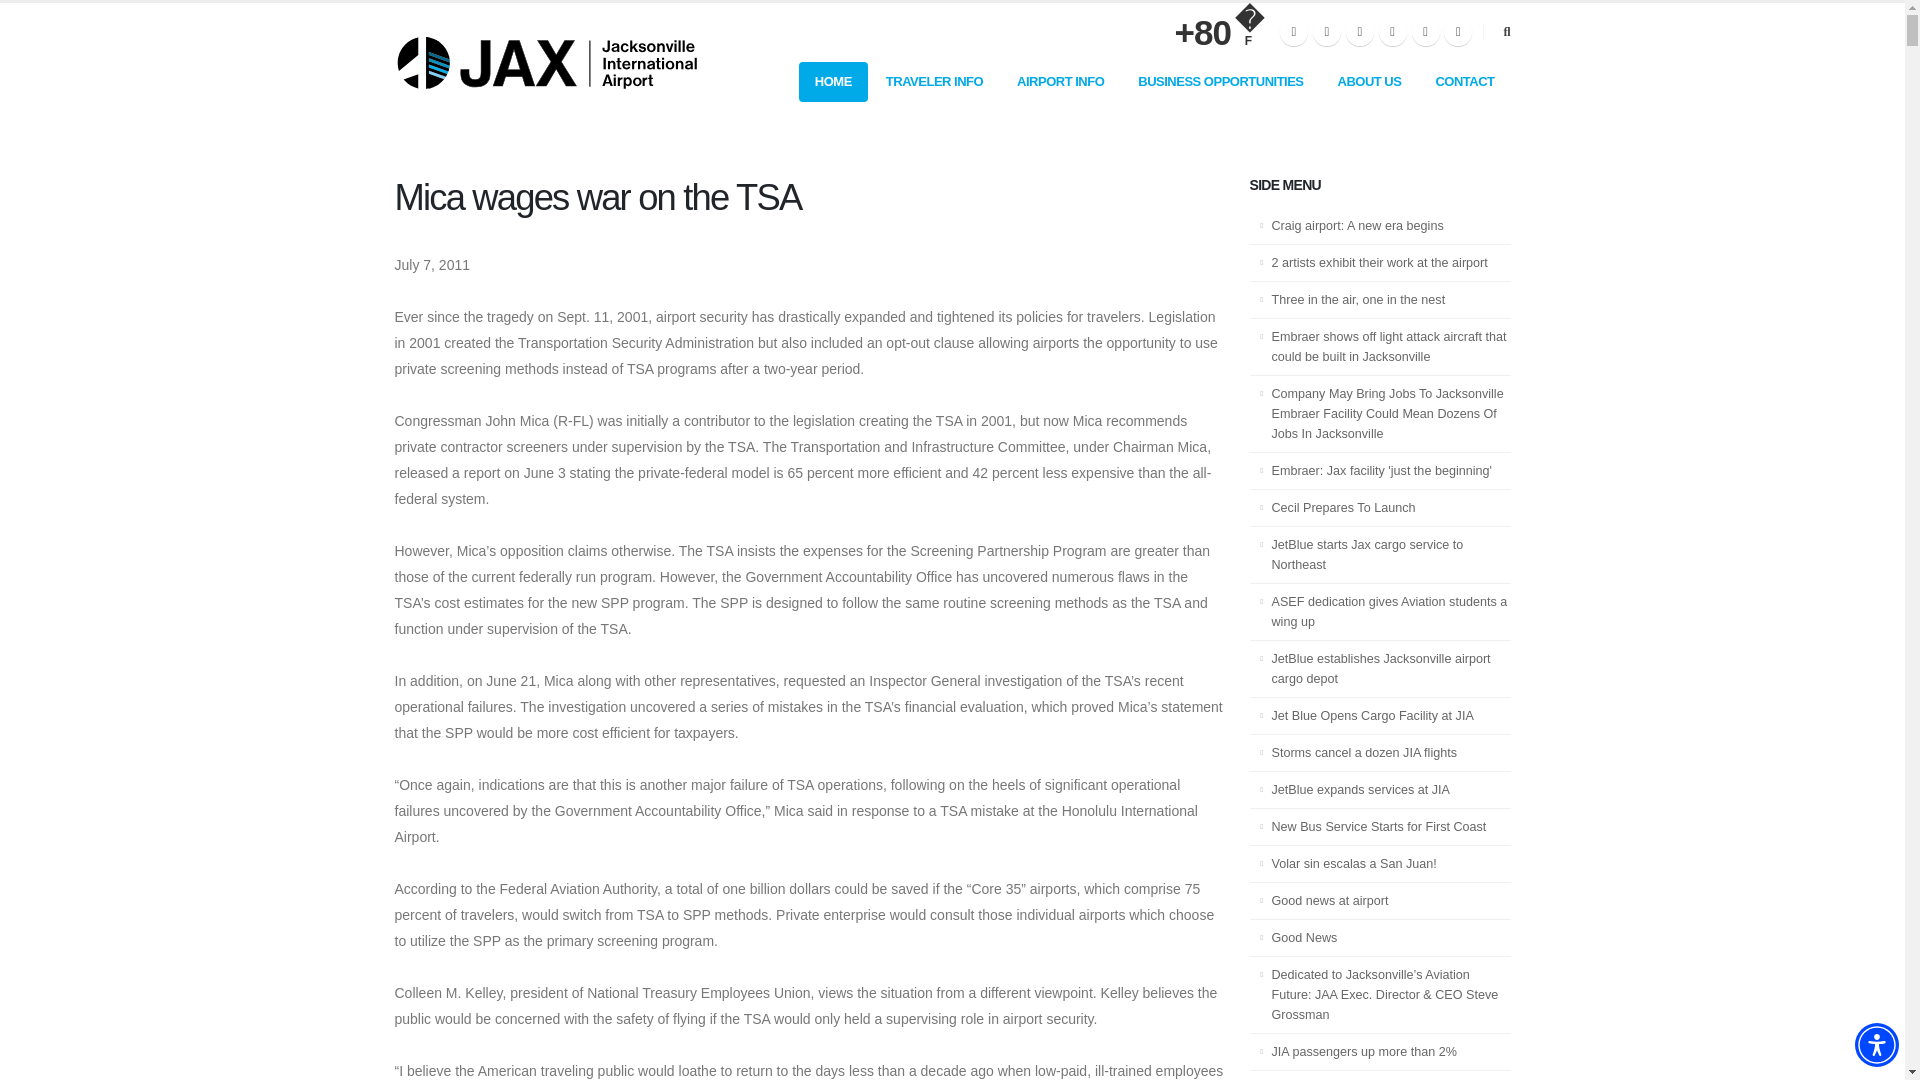 The width and height of the screenshot is (1920, 1080). Describe the element at coordinates (1326, 32) in the screenshot. I see `Twitter` at that location.